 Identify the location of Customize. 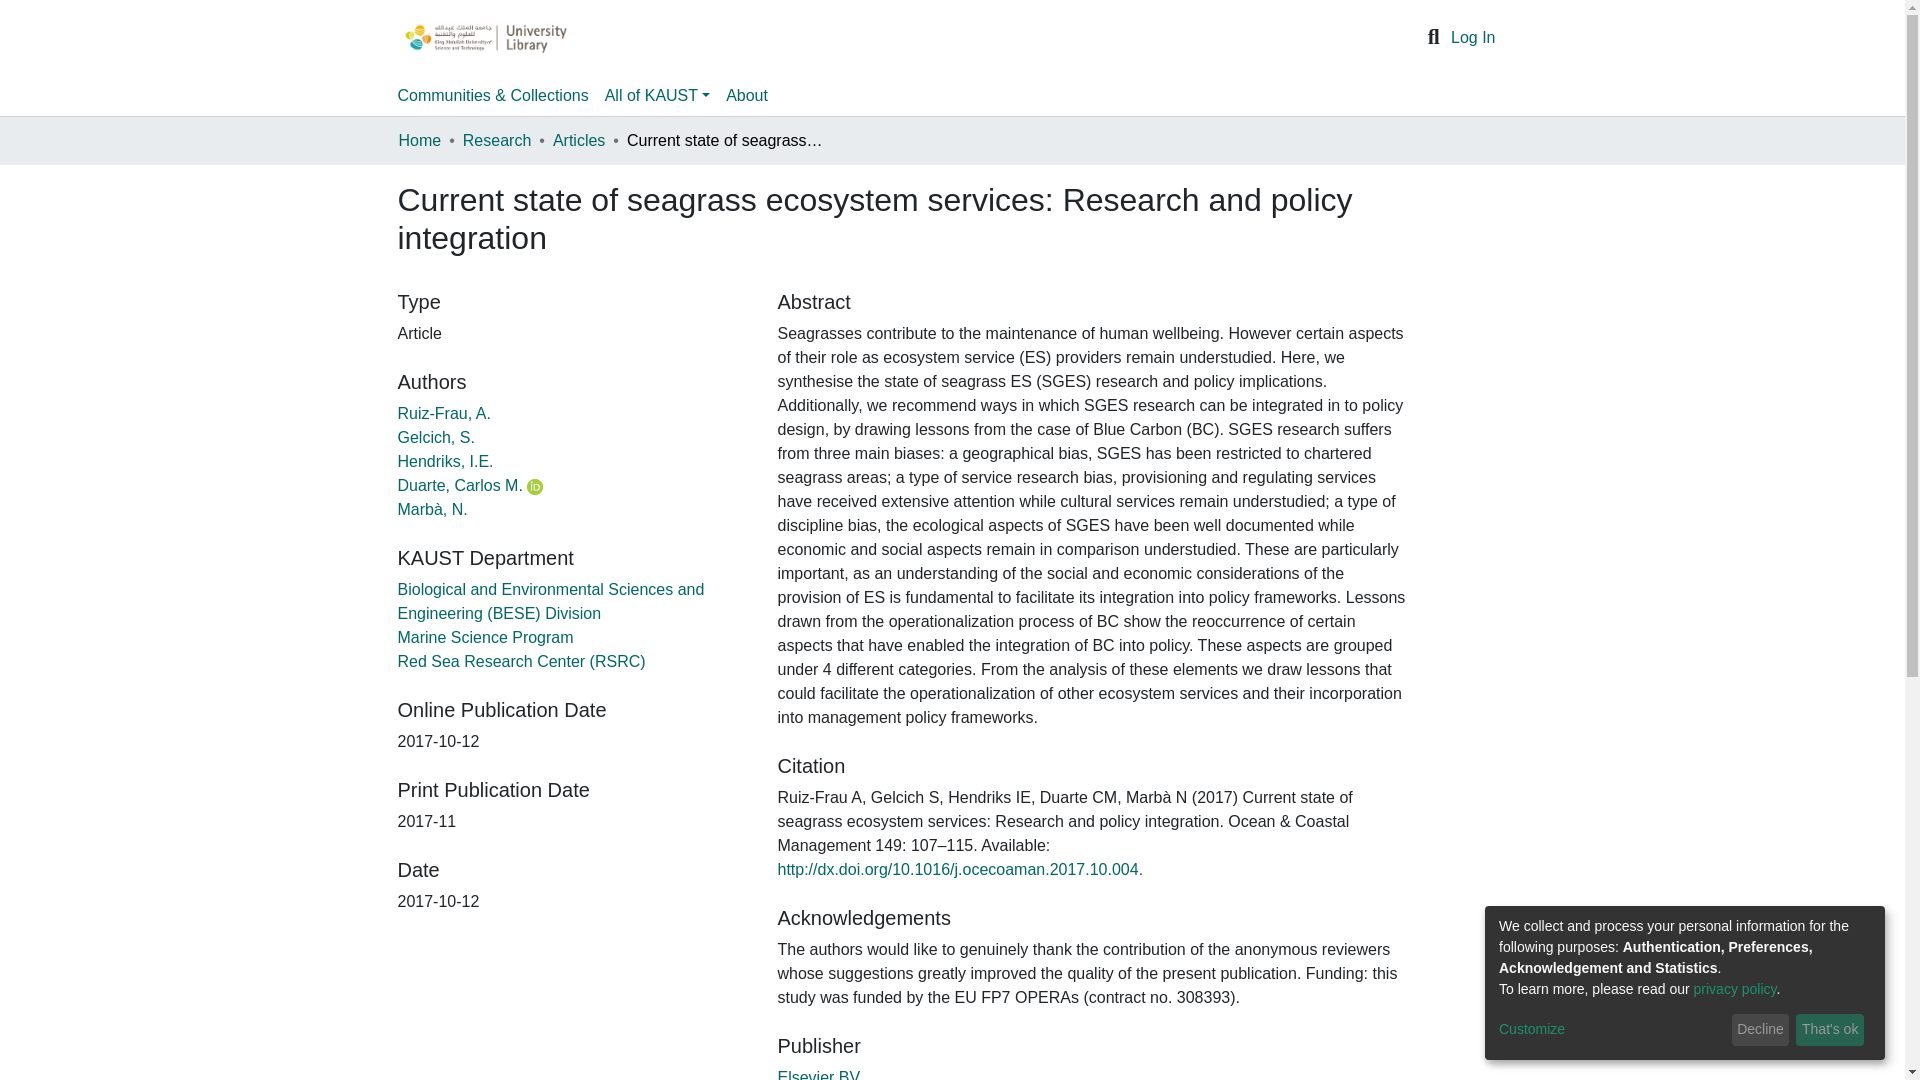
(1612, 1030).